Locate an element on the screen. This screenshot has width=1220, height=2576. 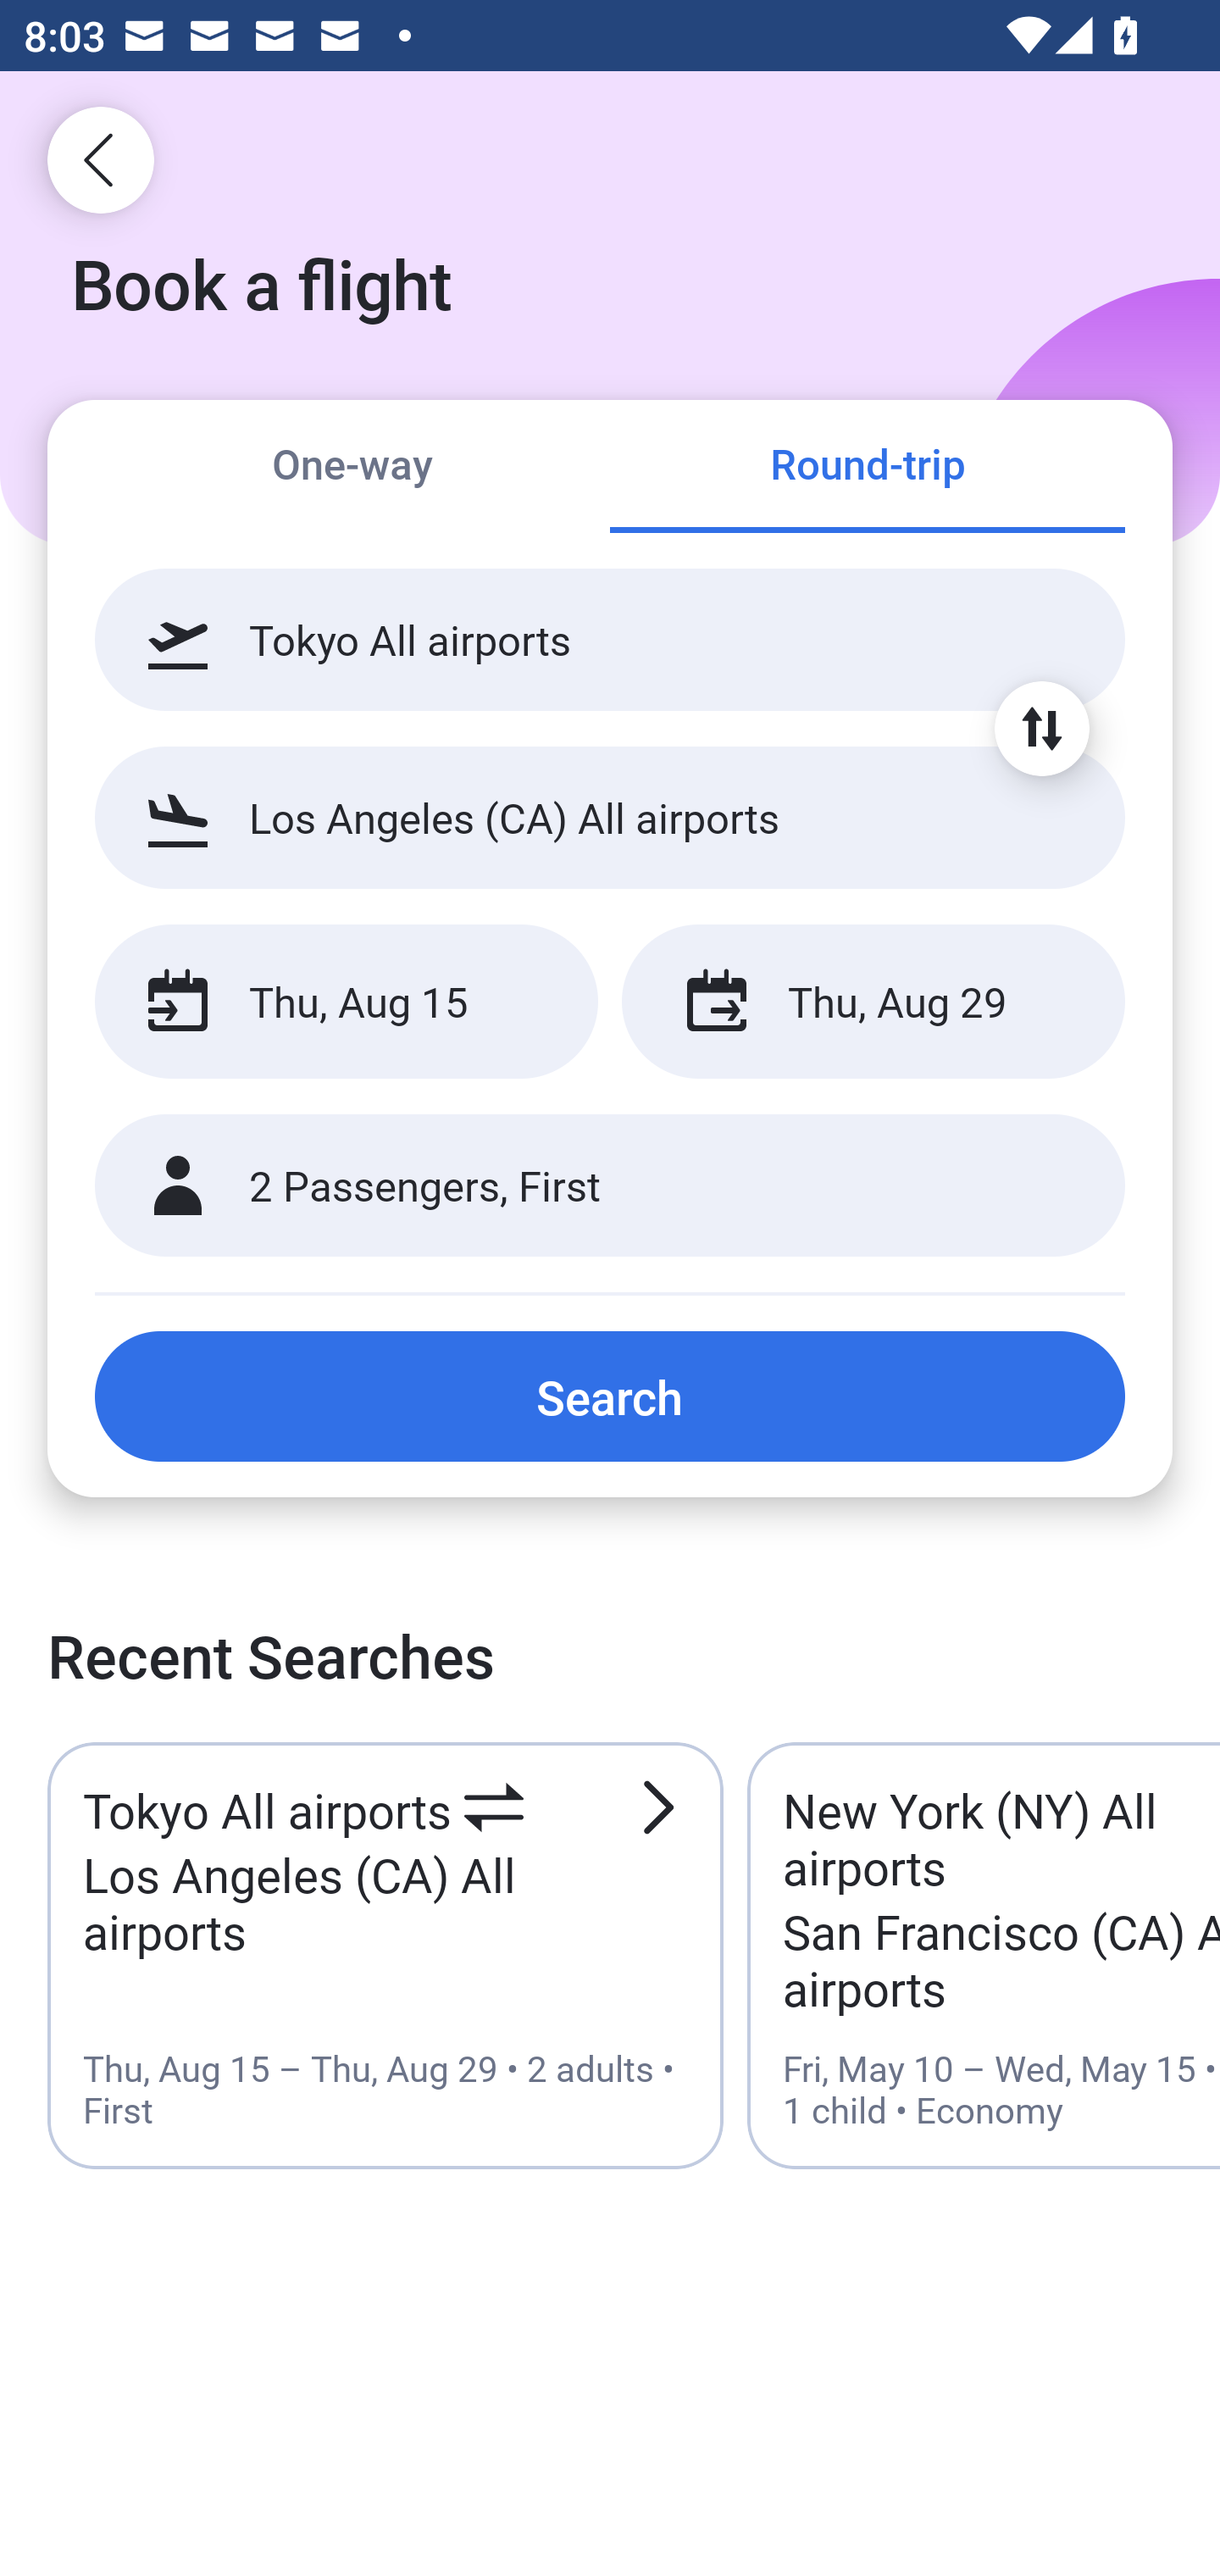
Tokyo All airports is located at coordinates (610, 640).